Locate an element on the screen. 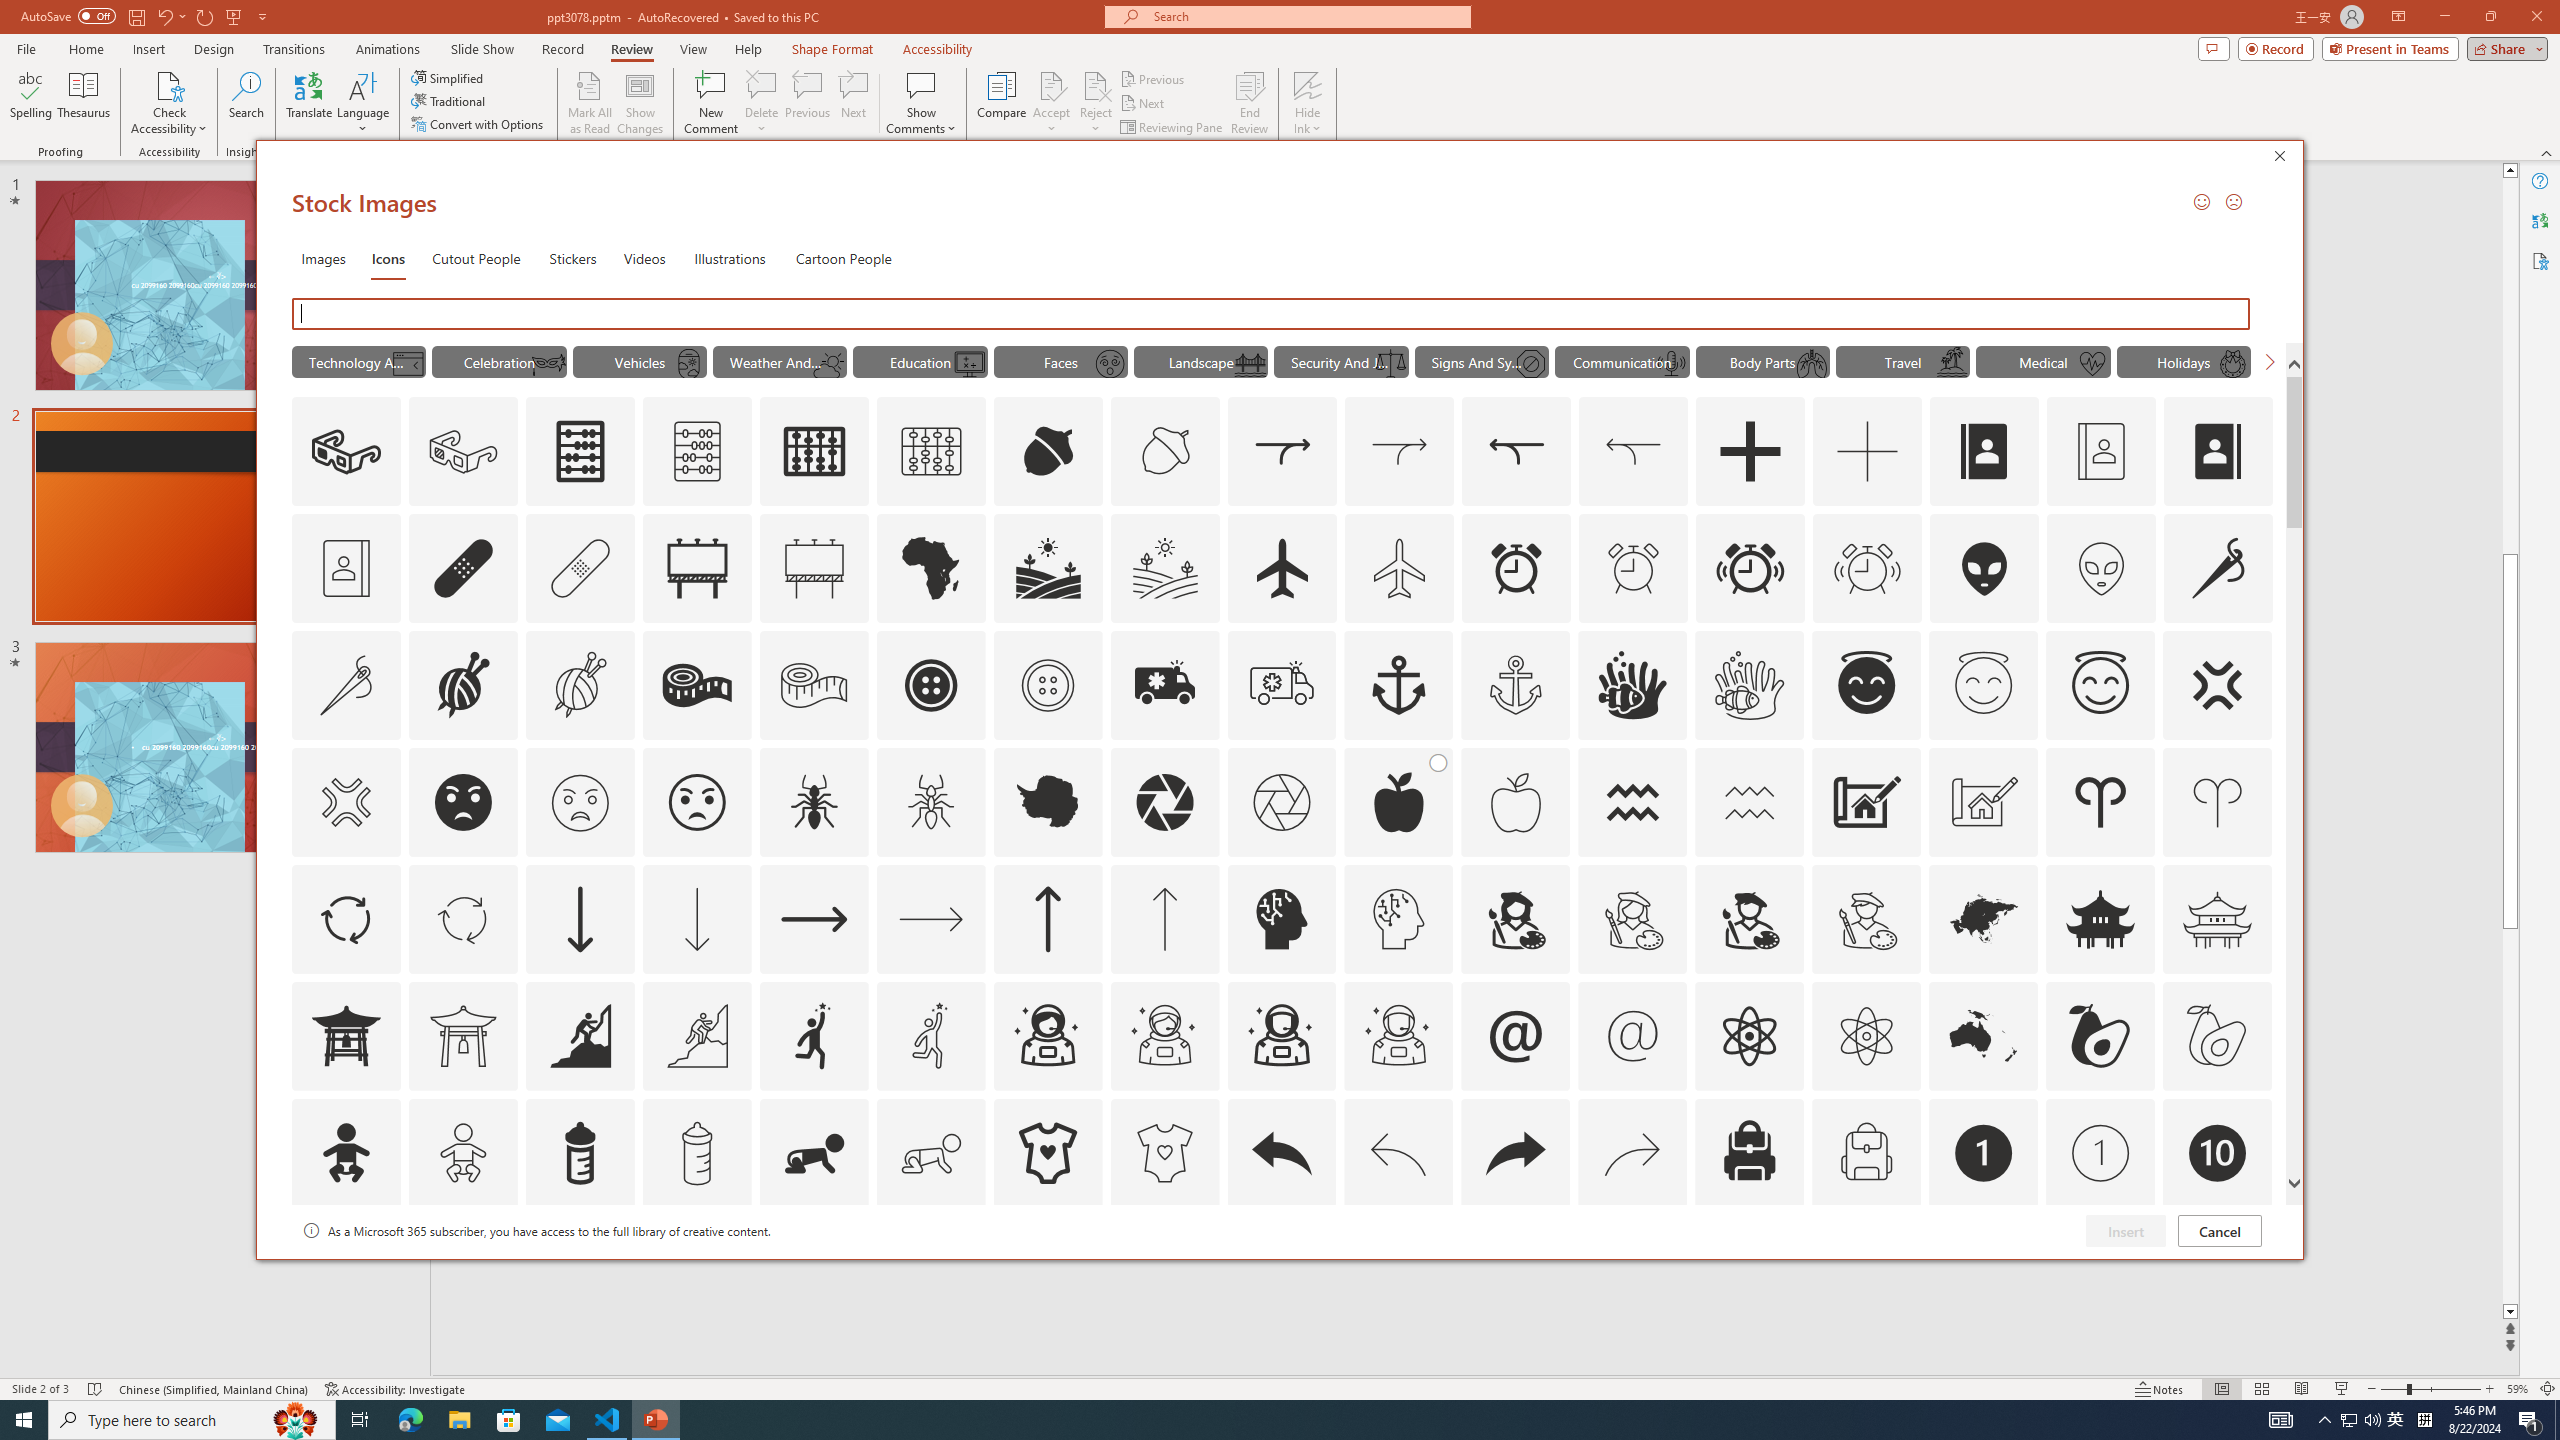 The height and width of the screenshot is (1440, 2560). AutomationID: Icons_AstronautMale_M is located at coordinates (1398, 1035).